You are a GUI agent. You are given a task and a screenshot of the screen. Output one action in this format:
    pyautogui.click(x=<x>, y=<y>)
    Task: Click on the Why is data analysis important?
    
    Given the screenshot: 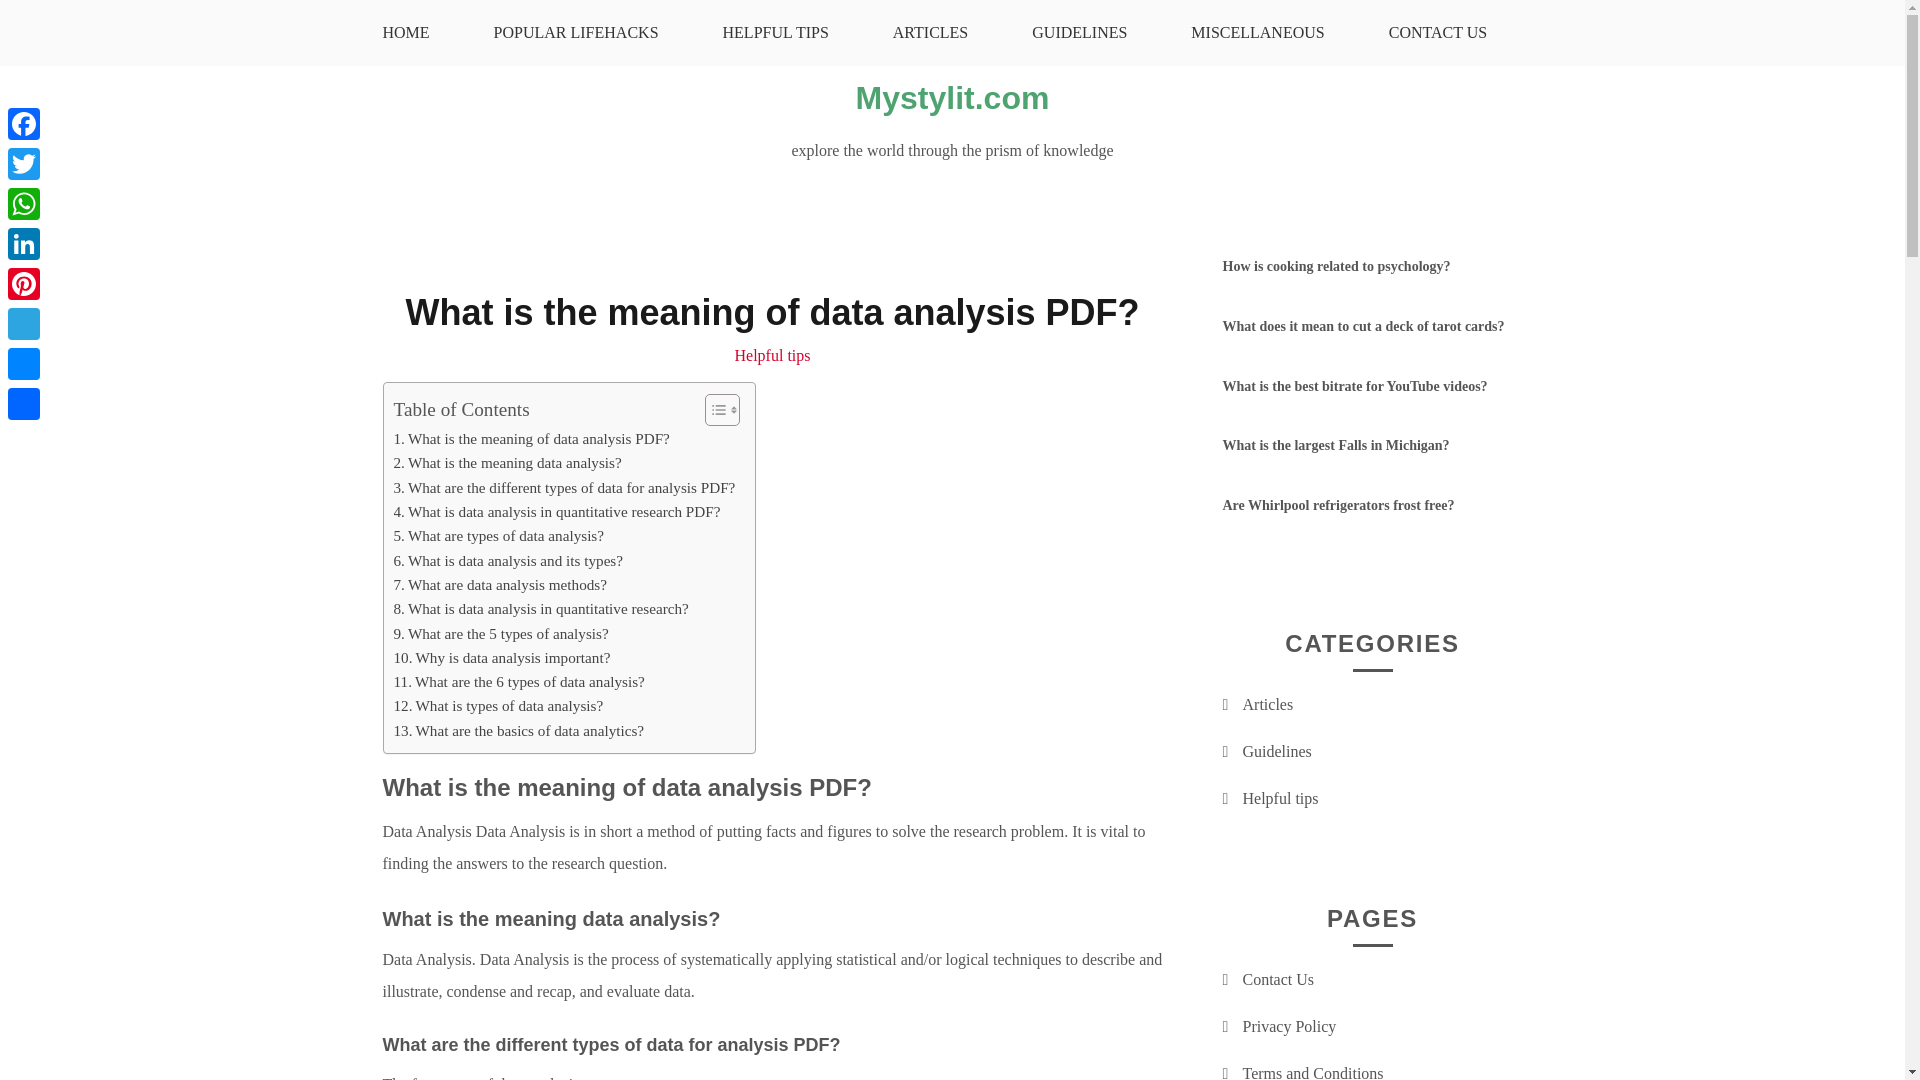 What is the action you would take?
    pyautogui.click(x=502, y=657)
    